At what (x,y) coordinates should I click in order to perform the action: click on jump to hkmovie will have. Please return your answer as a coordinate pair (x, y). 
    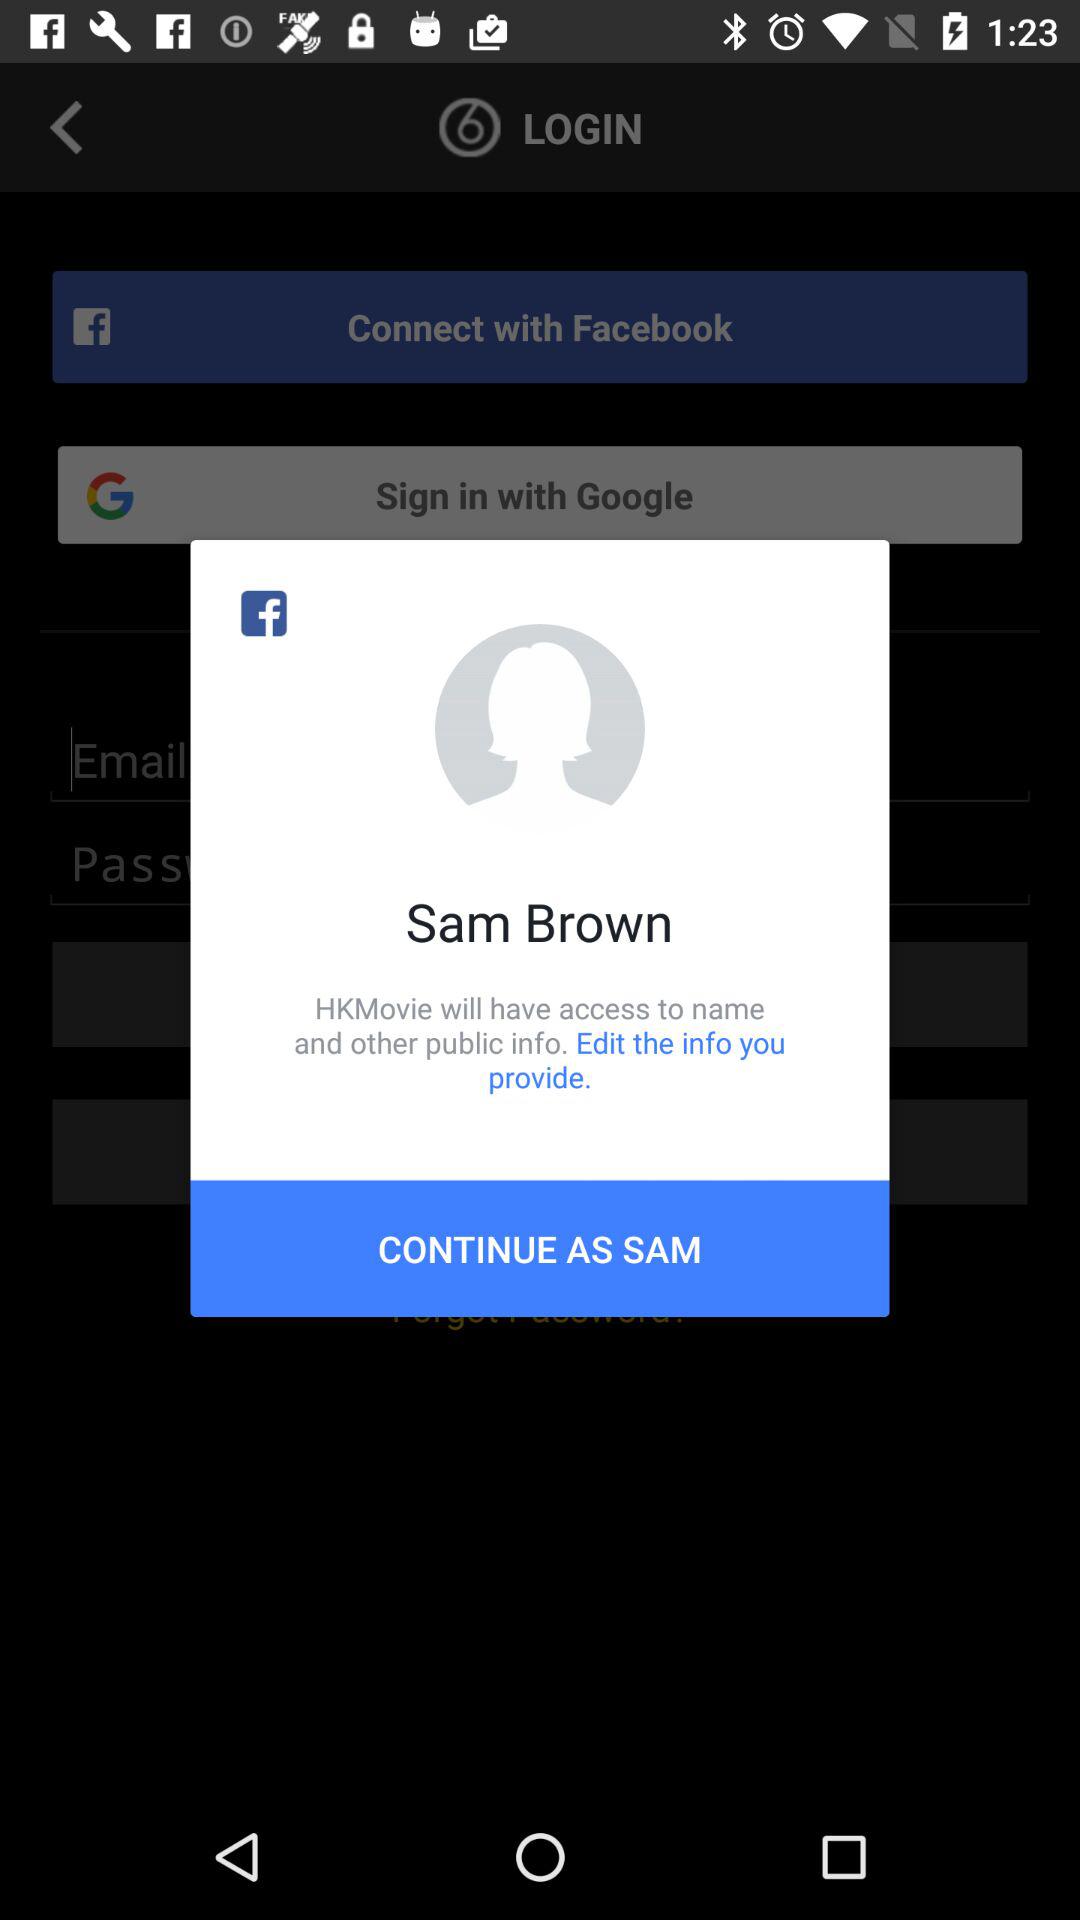
    Looking at the image, I should click on (540, 1042).